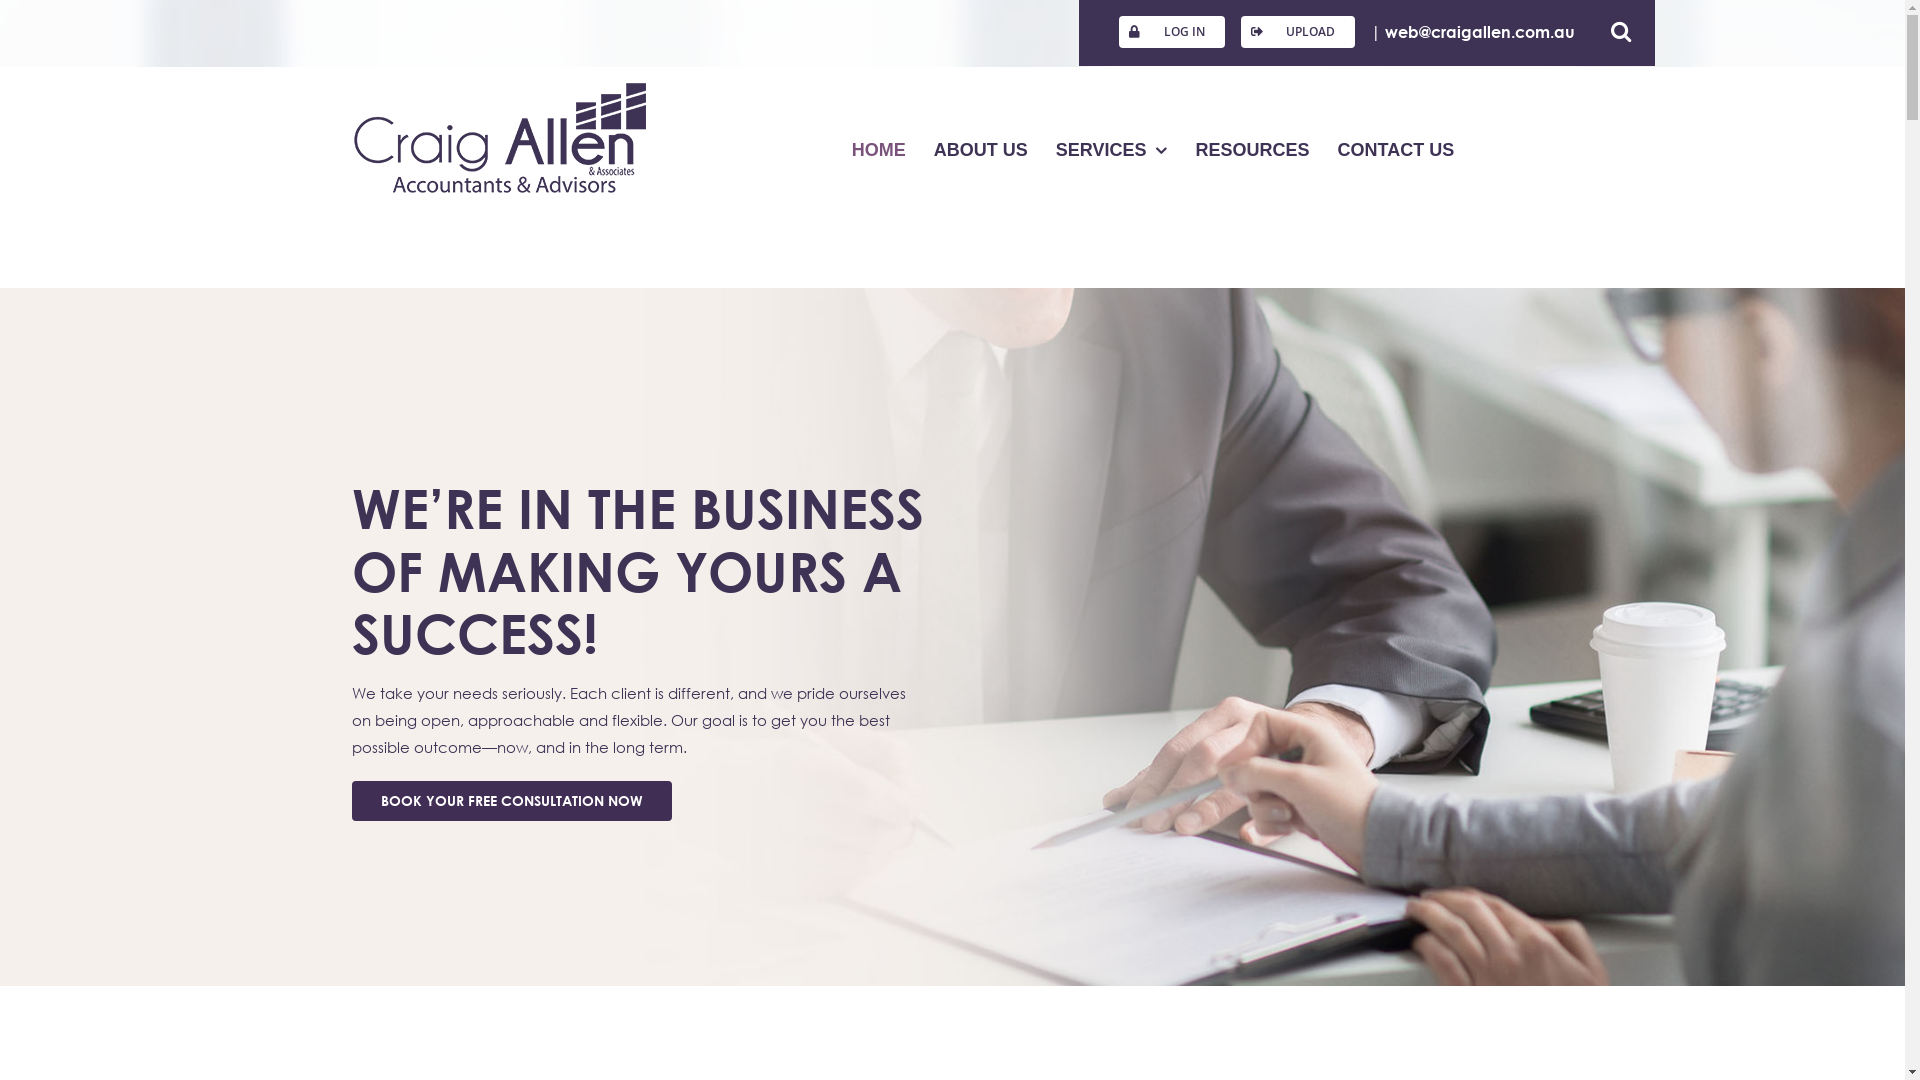 This screenshot has height=1080, width=1920. What do you see at coordinates (879, 150) in the screenshot?
I see `HOME` at bounding box center [879, 150].